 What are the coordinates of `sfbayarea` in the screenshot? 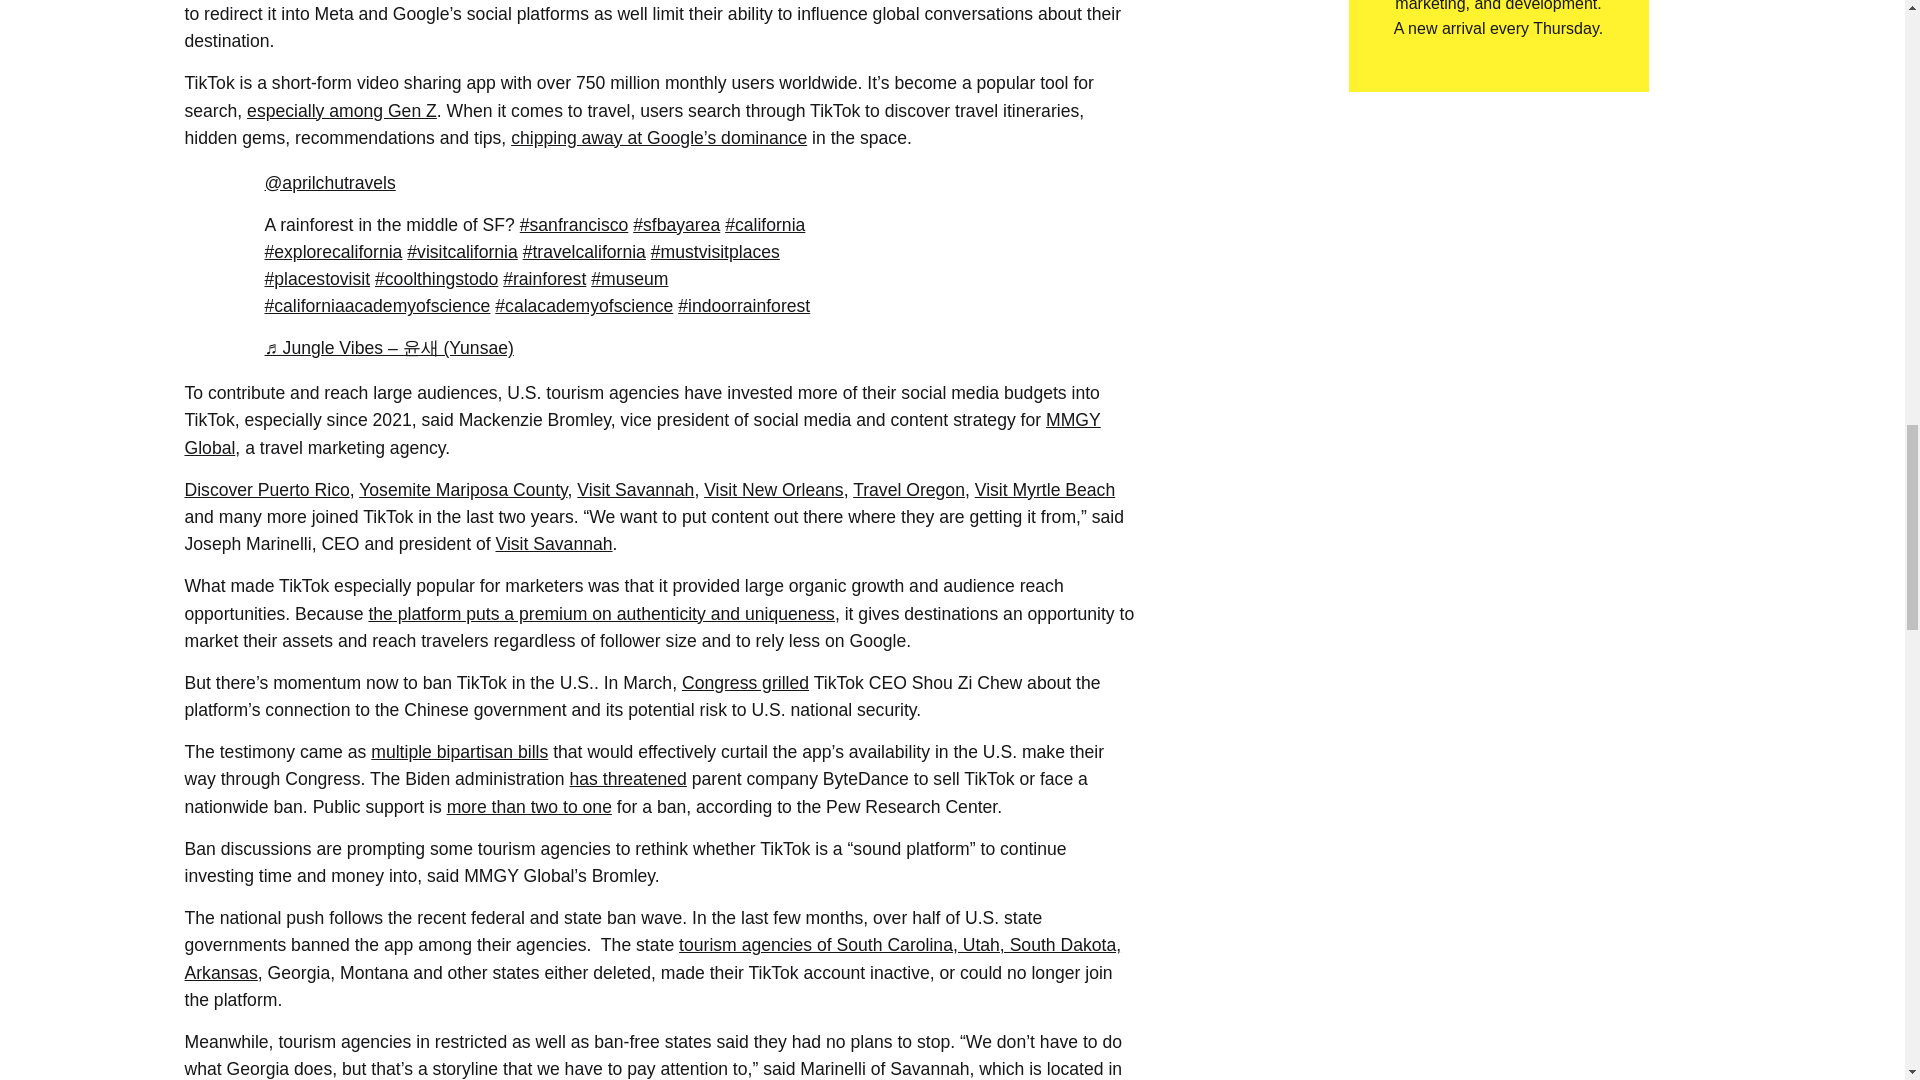 It's located at (676, 224).